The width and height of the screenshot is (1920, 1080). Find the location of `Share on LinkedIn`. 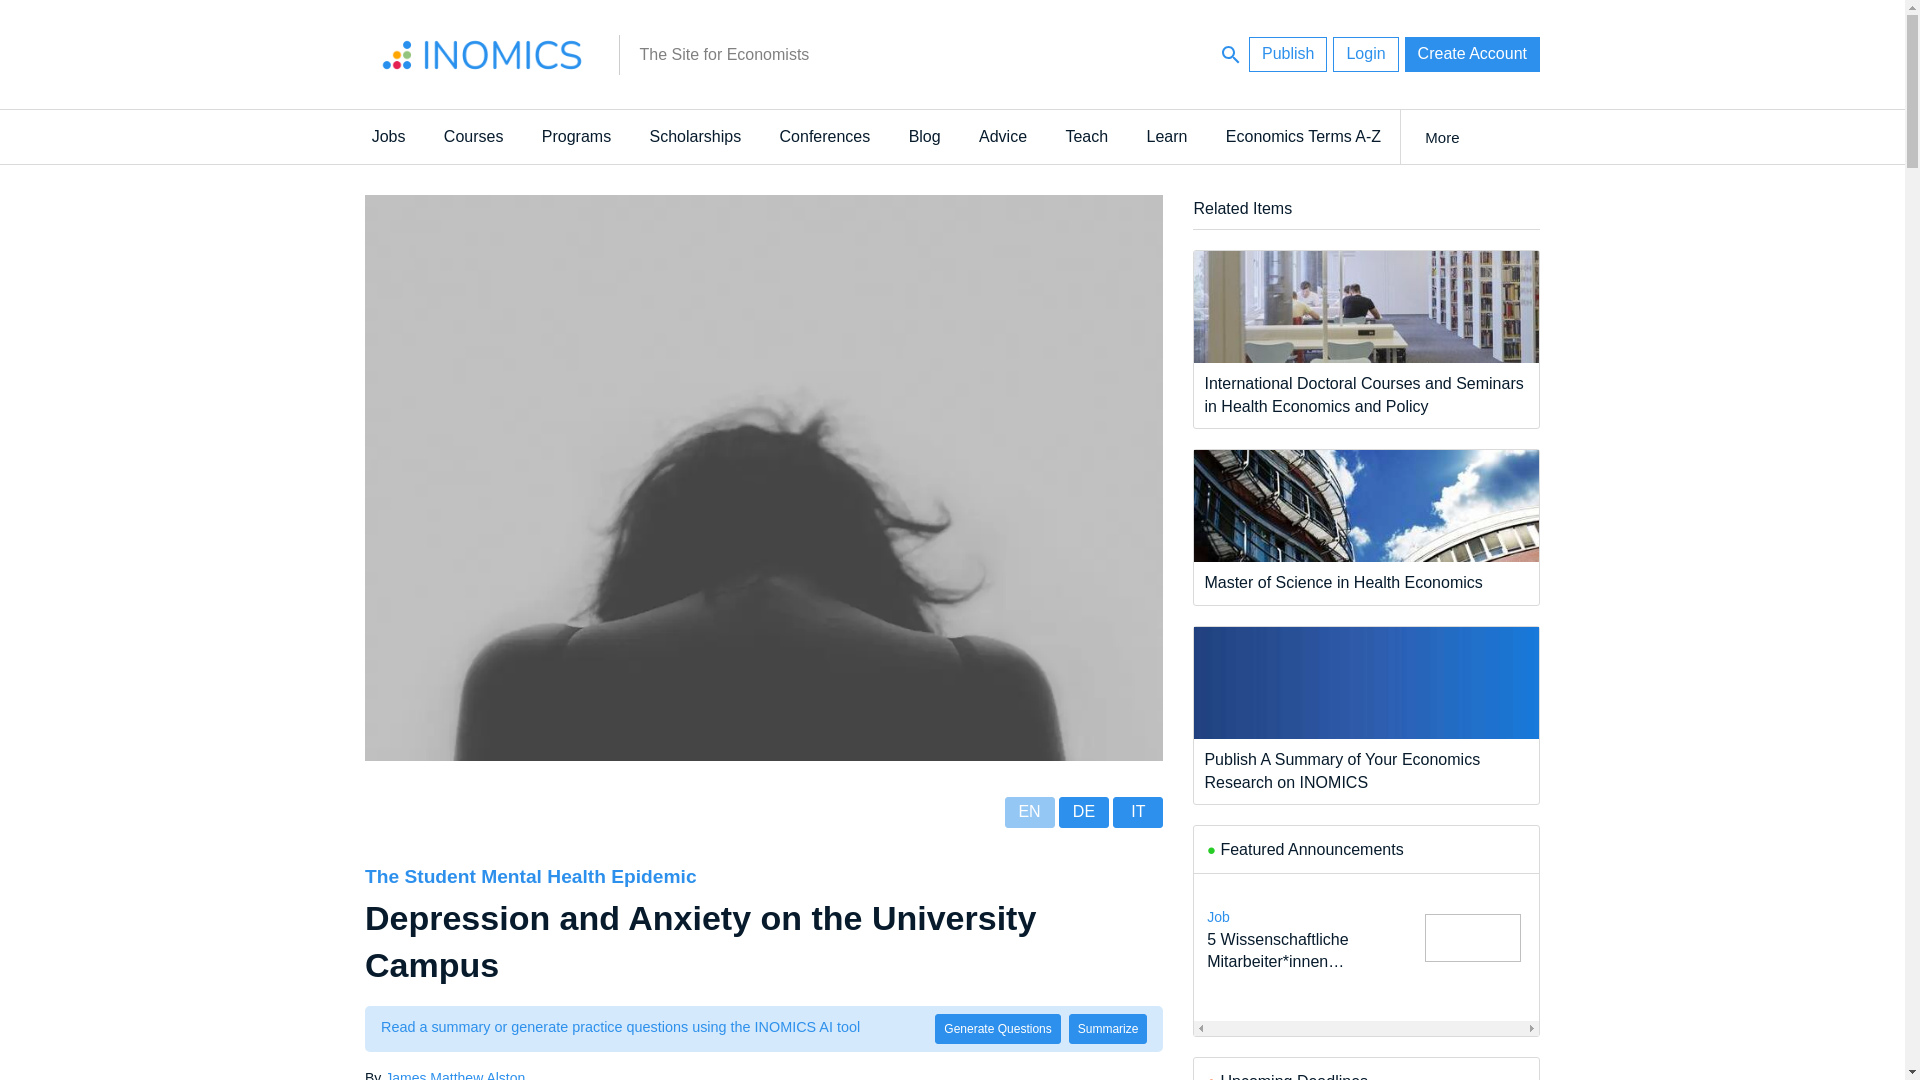

Share on LinkedIn is located at coordinates (295, 866).